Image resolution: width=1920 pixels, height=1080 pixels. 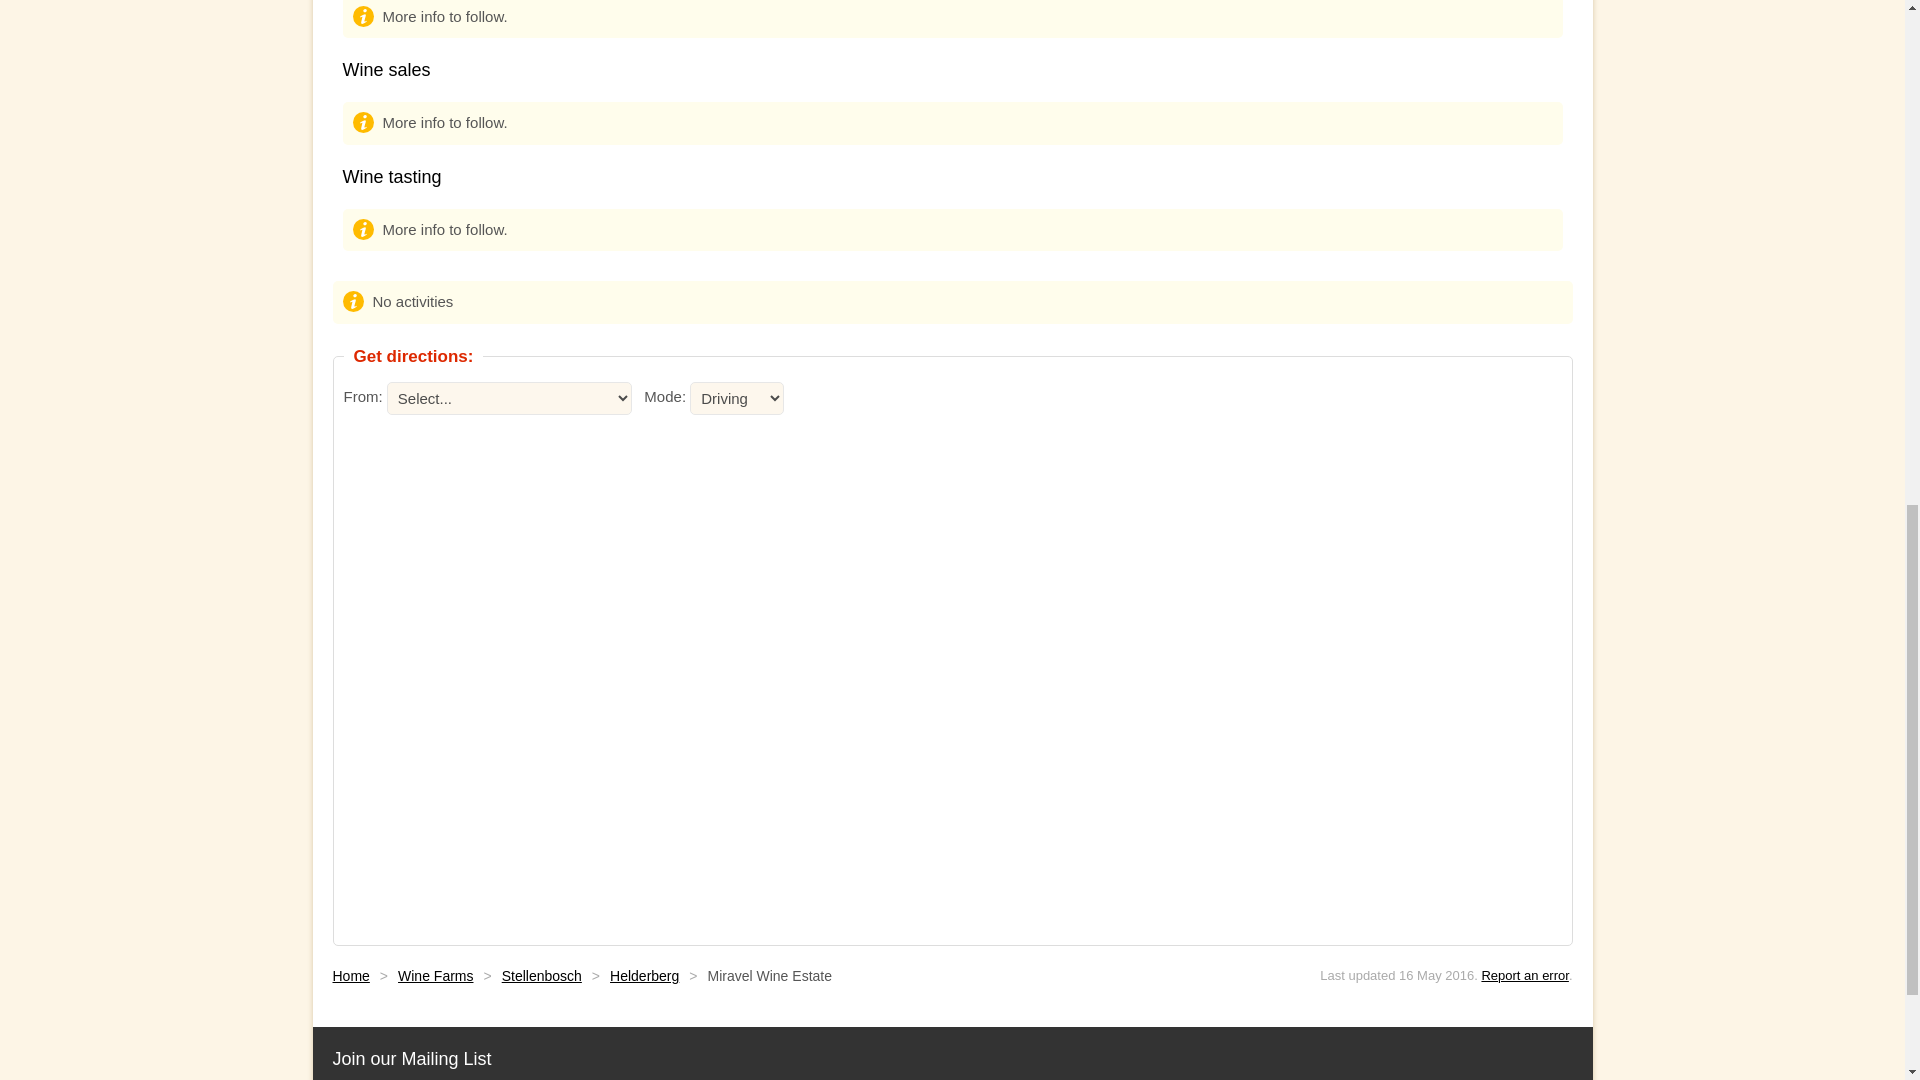 I want to click on Helderberg, so click(x=644, y=975).